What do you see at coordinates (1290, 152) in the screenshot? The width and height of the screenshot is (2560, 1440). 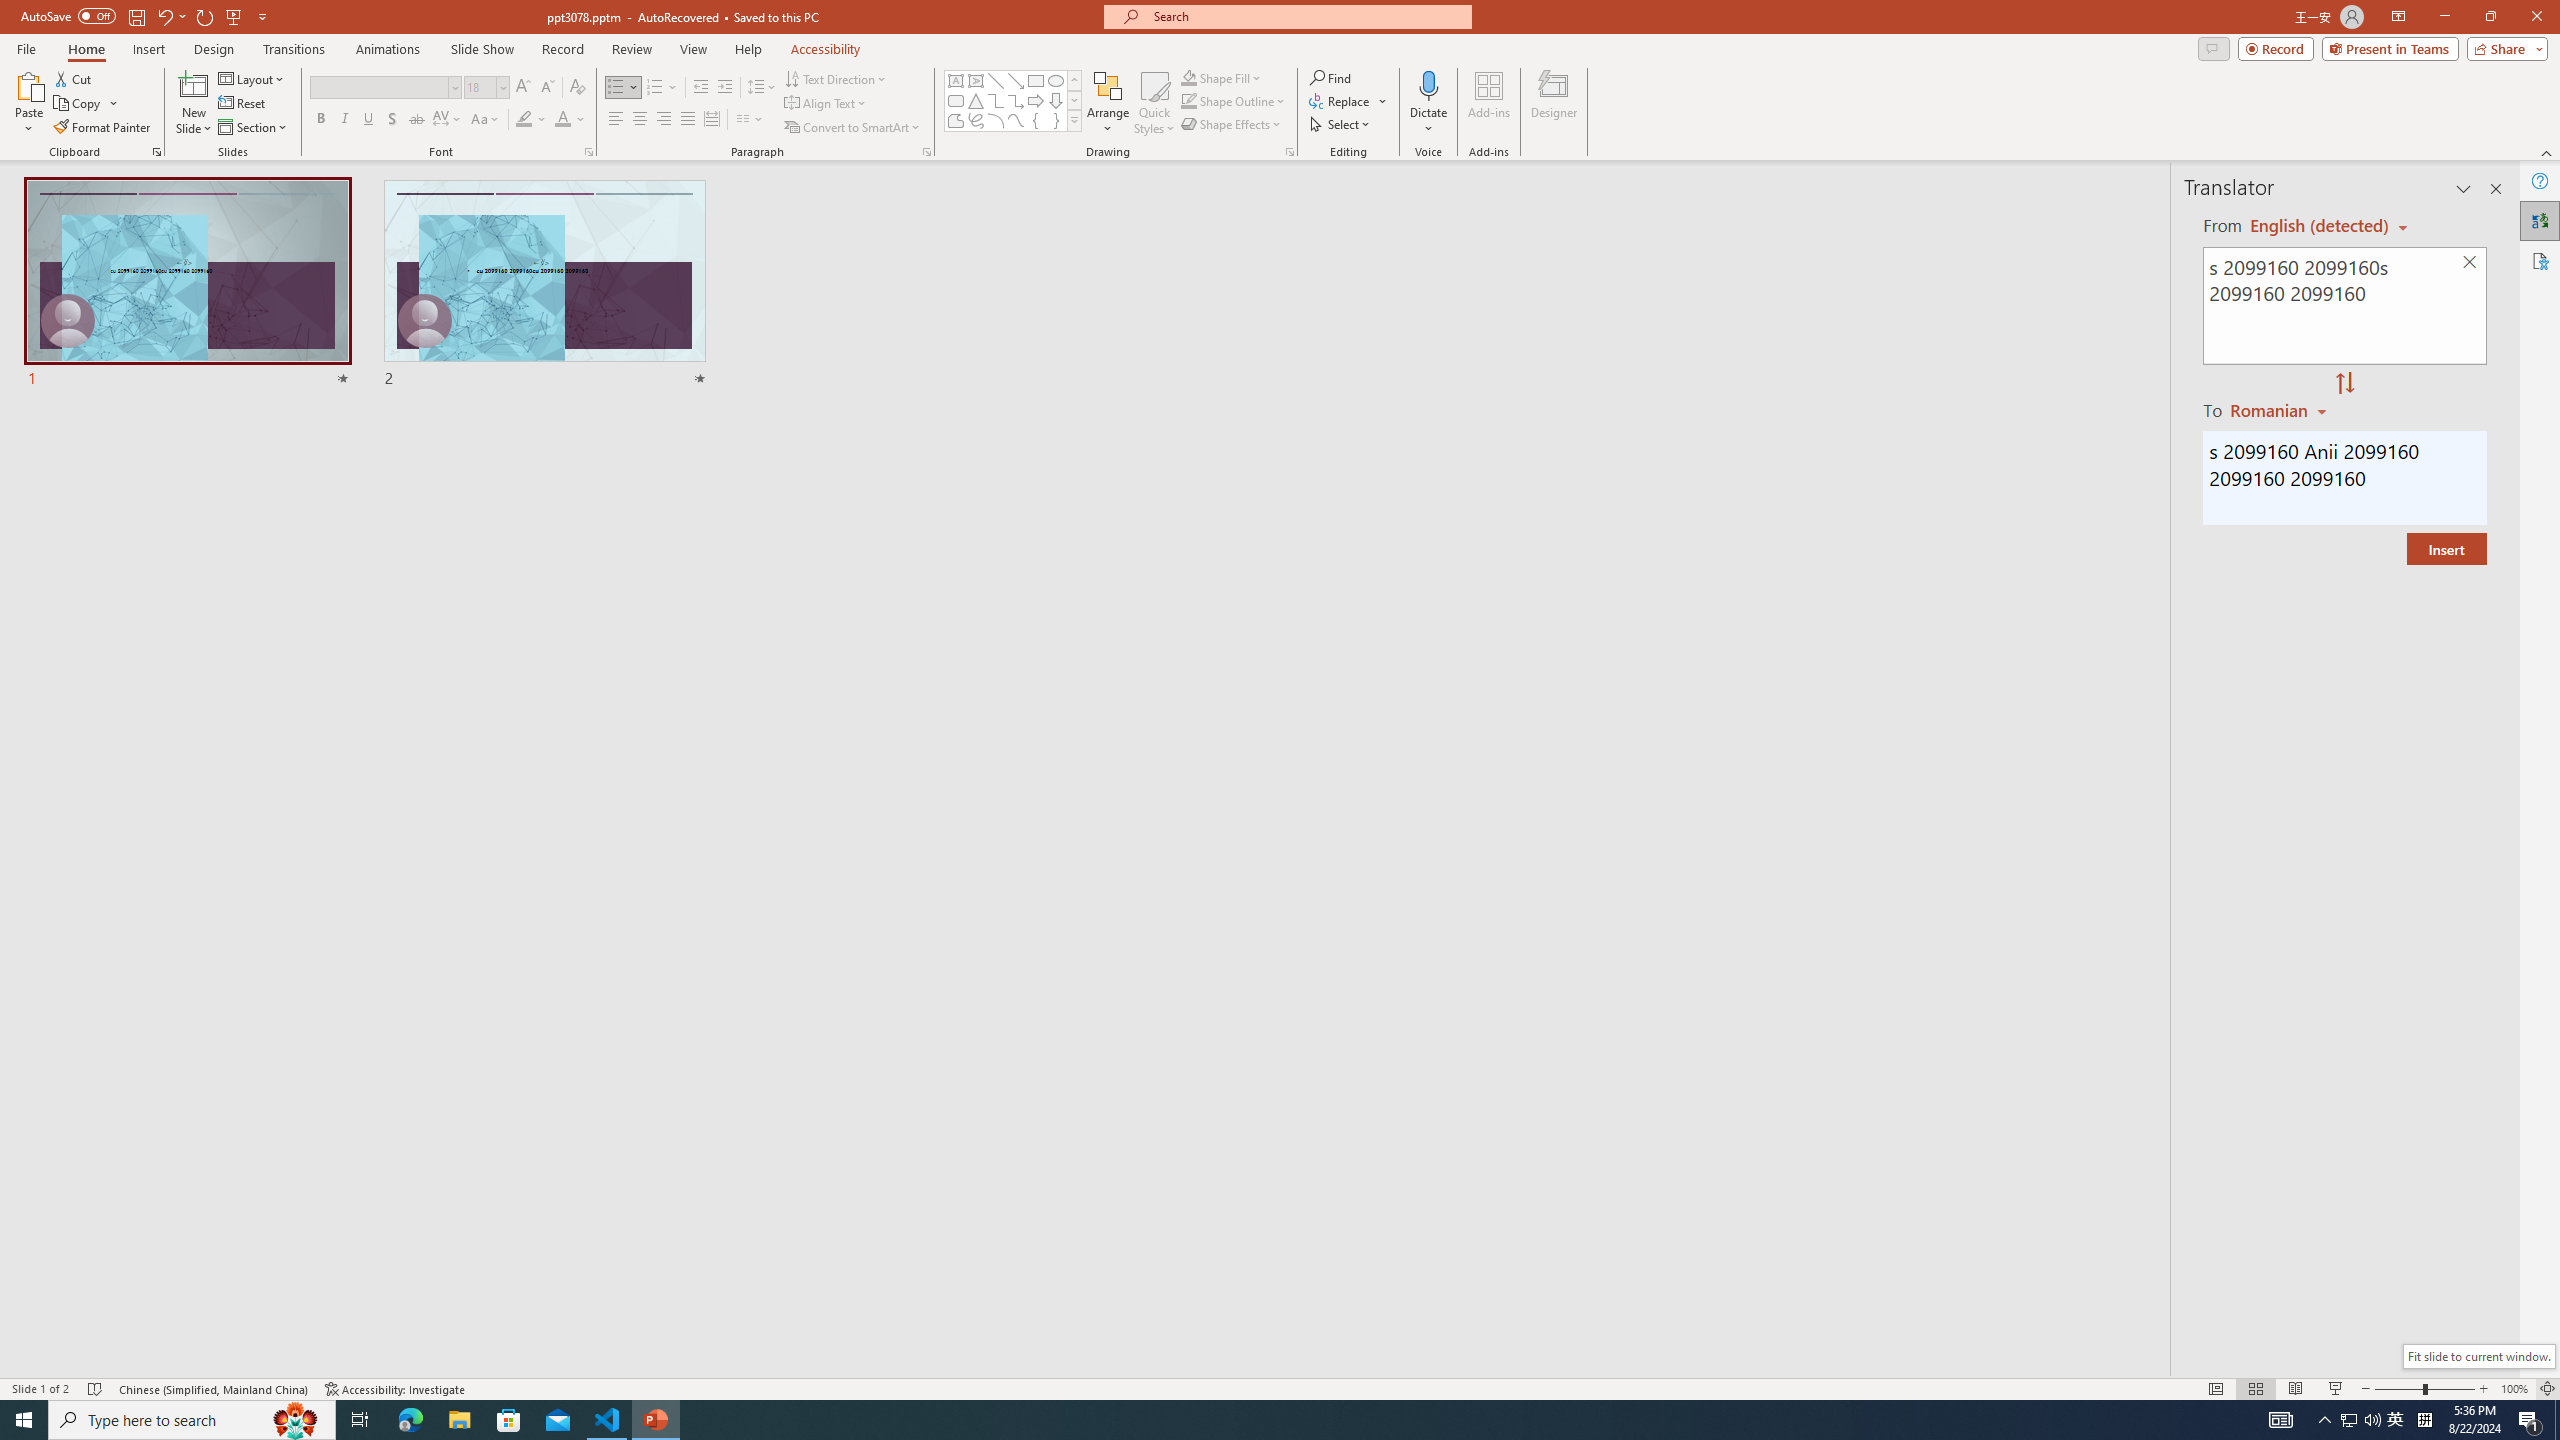 I see `Format Object...` at bounding box center [1290, 152].